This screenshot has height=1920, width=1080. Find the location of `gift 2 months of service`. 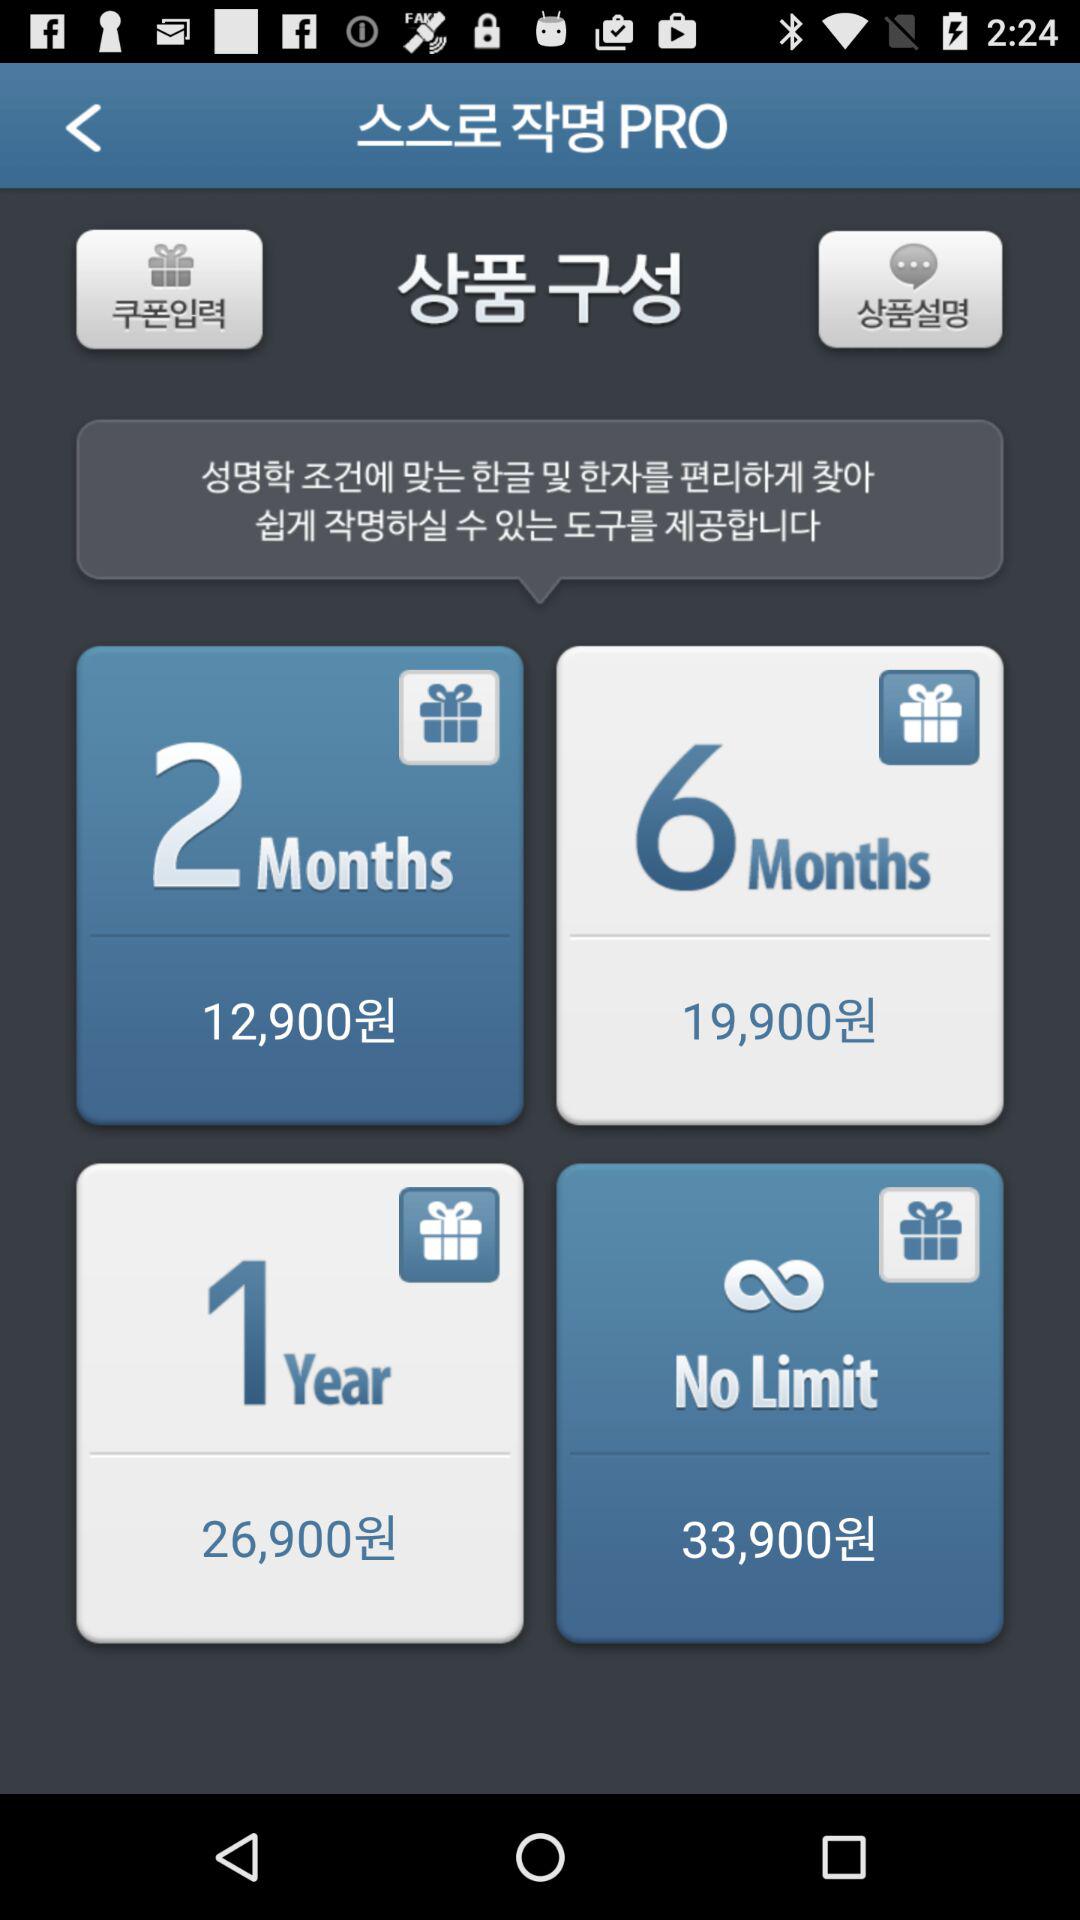

gift 2 months of service is located at coordinates (450, 718).